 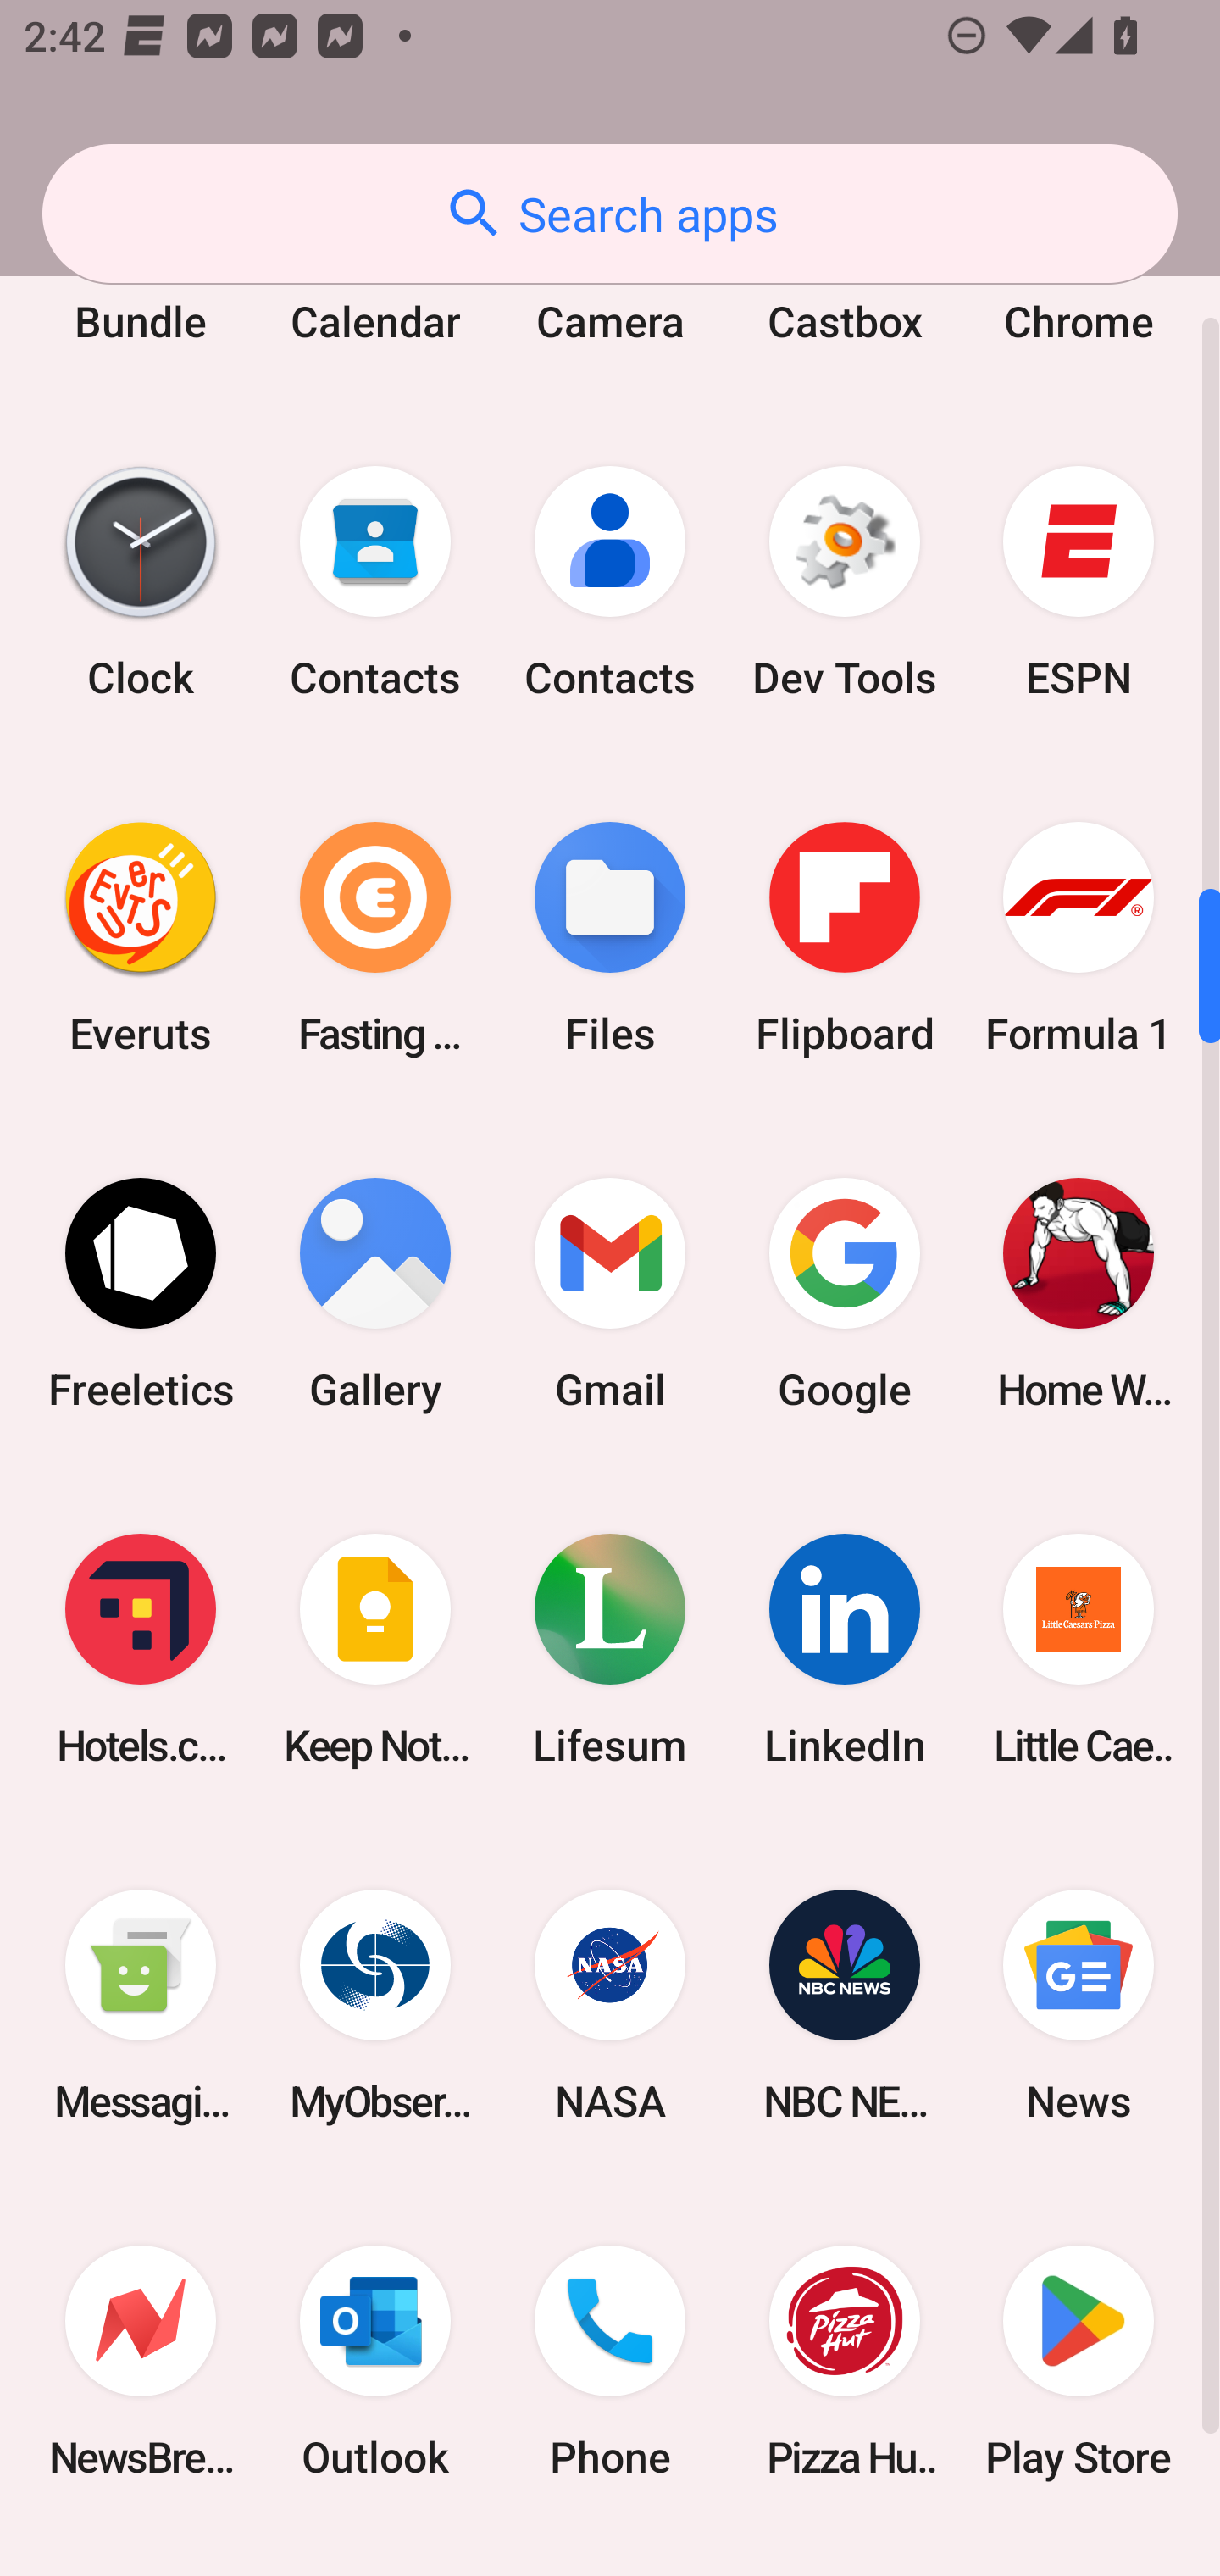 What do you see at coordinates (141, 581) in the screenshot?
I see `Clock` at bounding box center [141, 581].